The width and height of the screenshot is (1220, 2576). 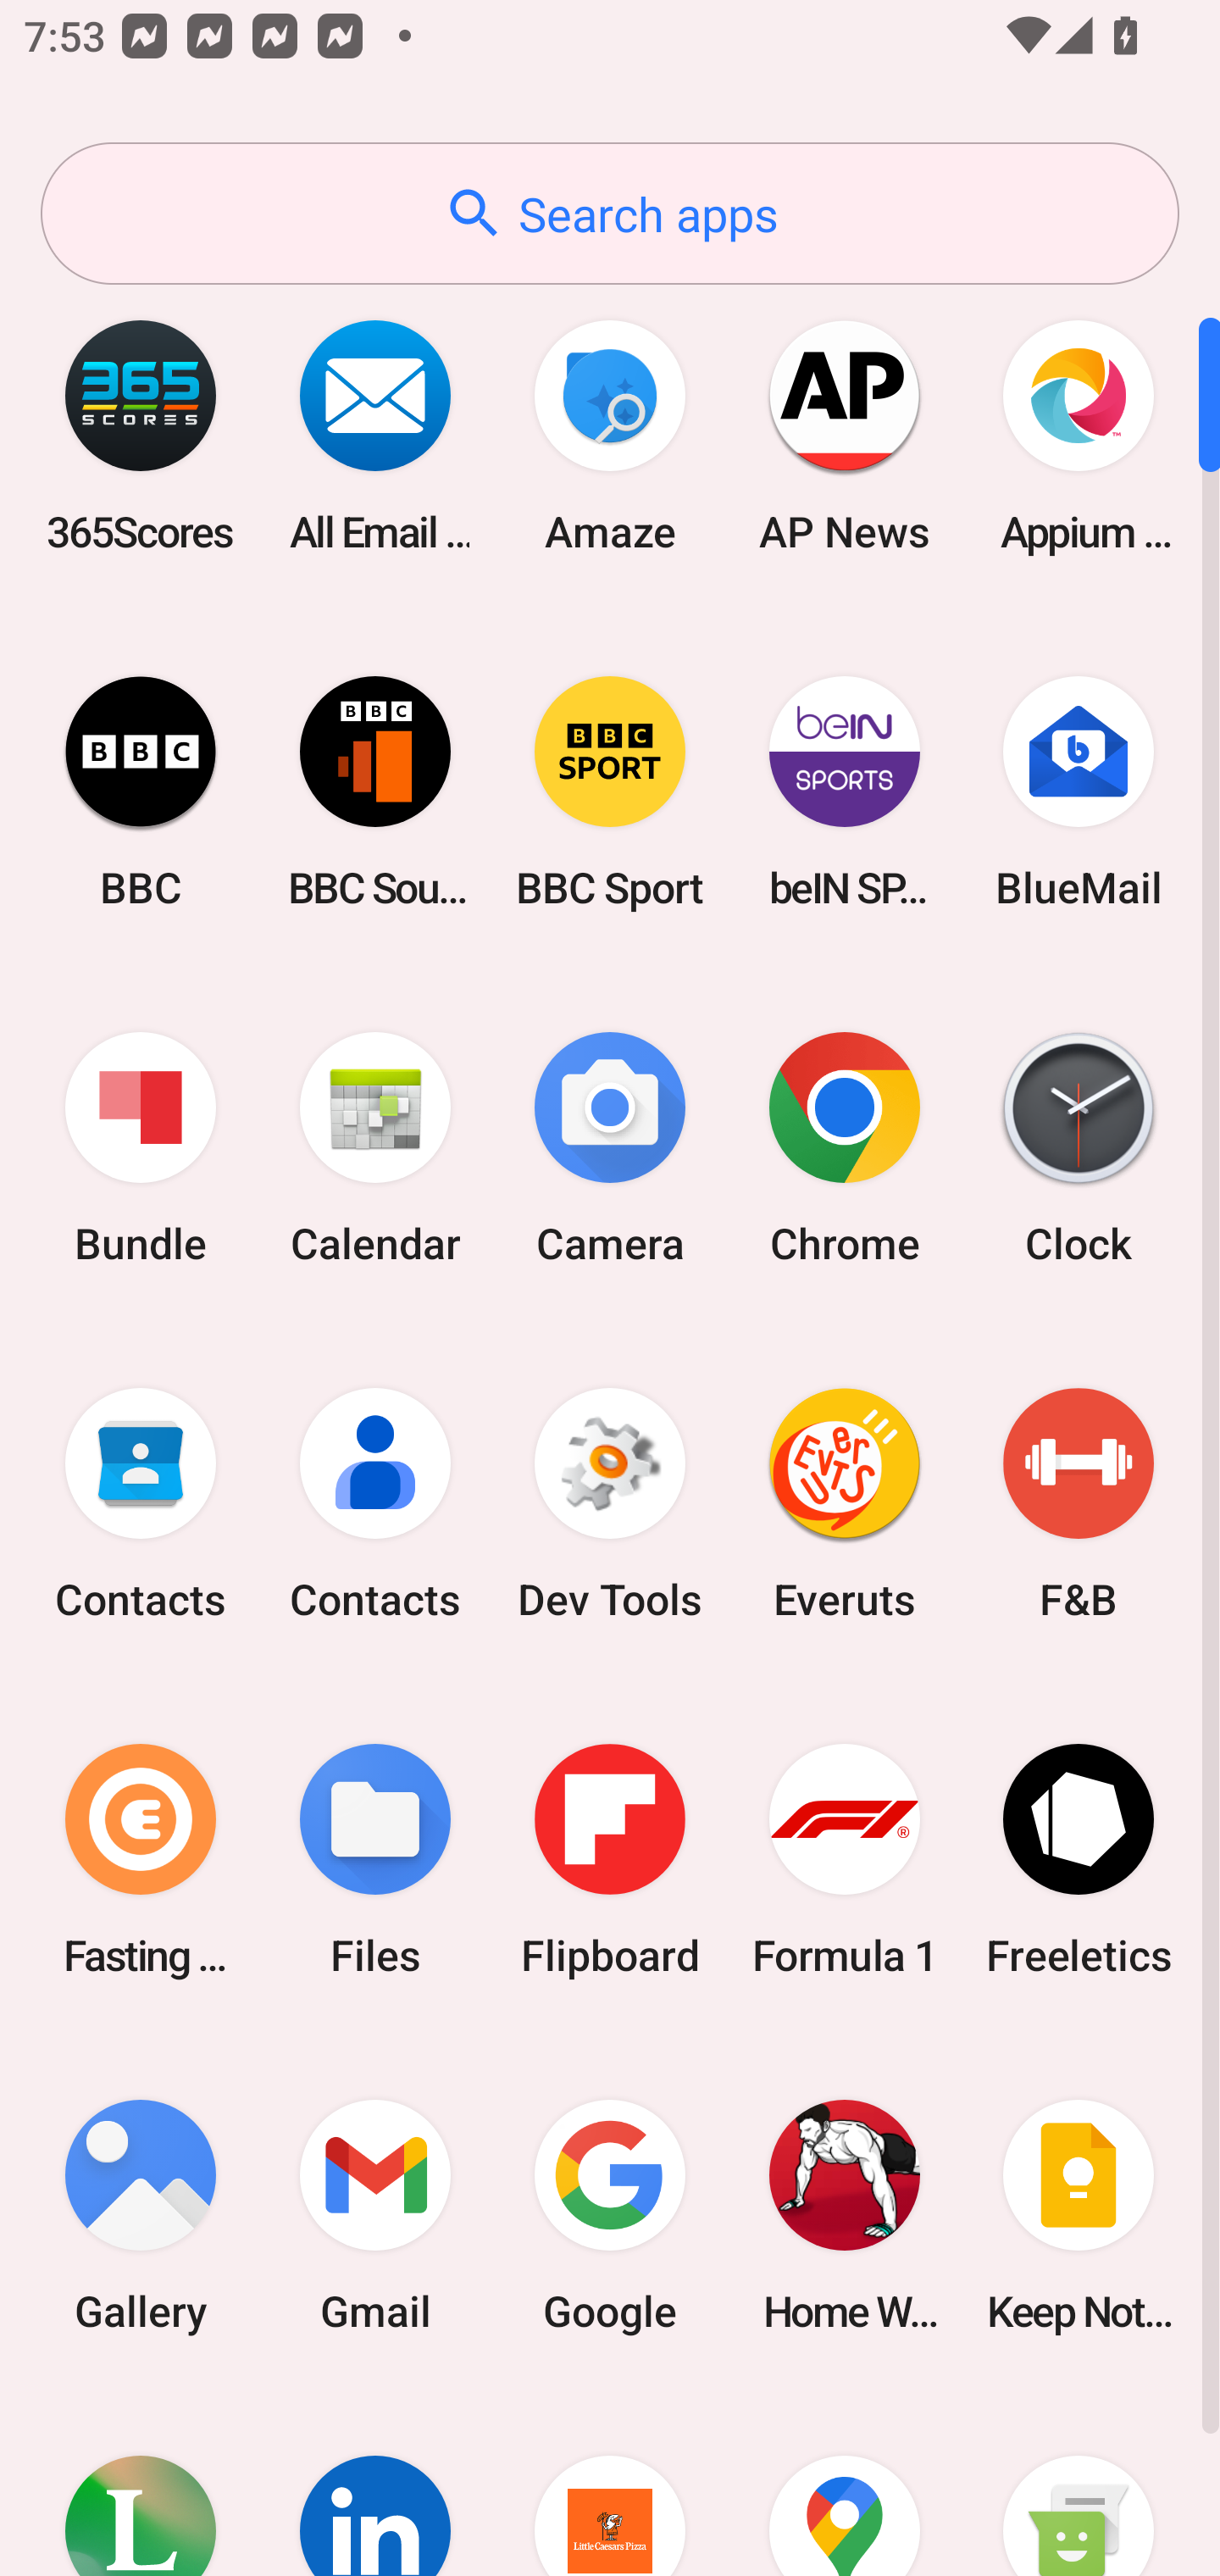 I want to click on Chrome, so click(x=844, y=1149).